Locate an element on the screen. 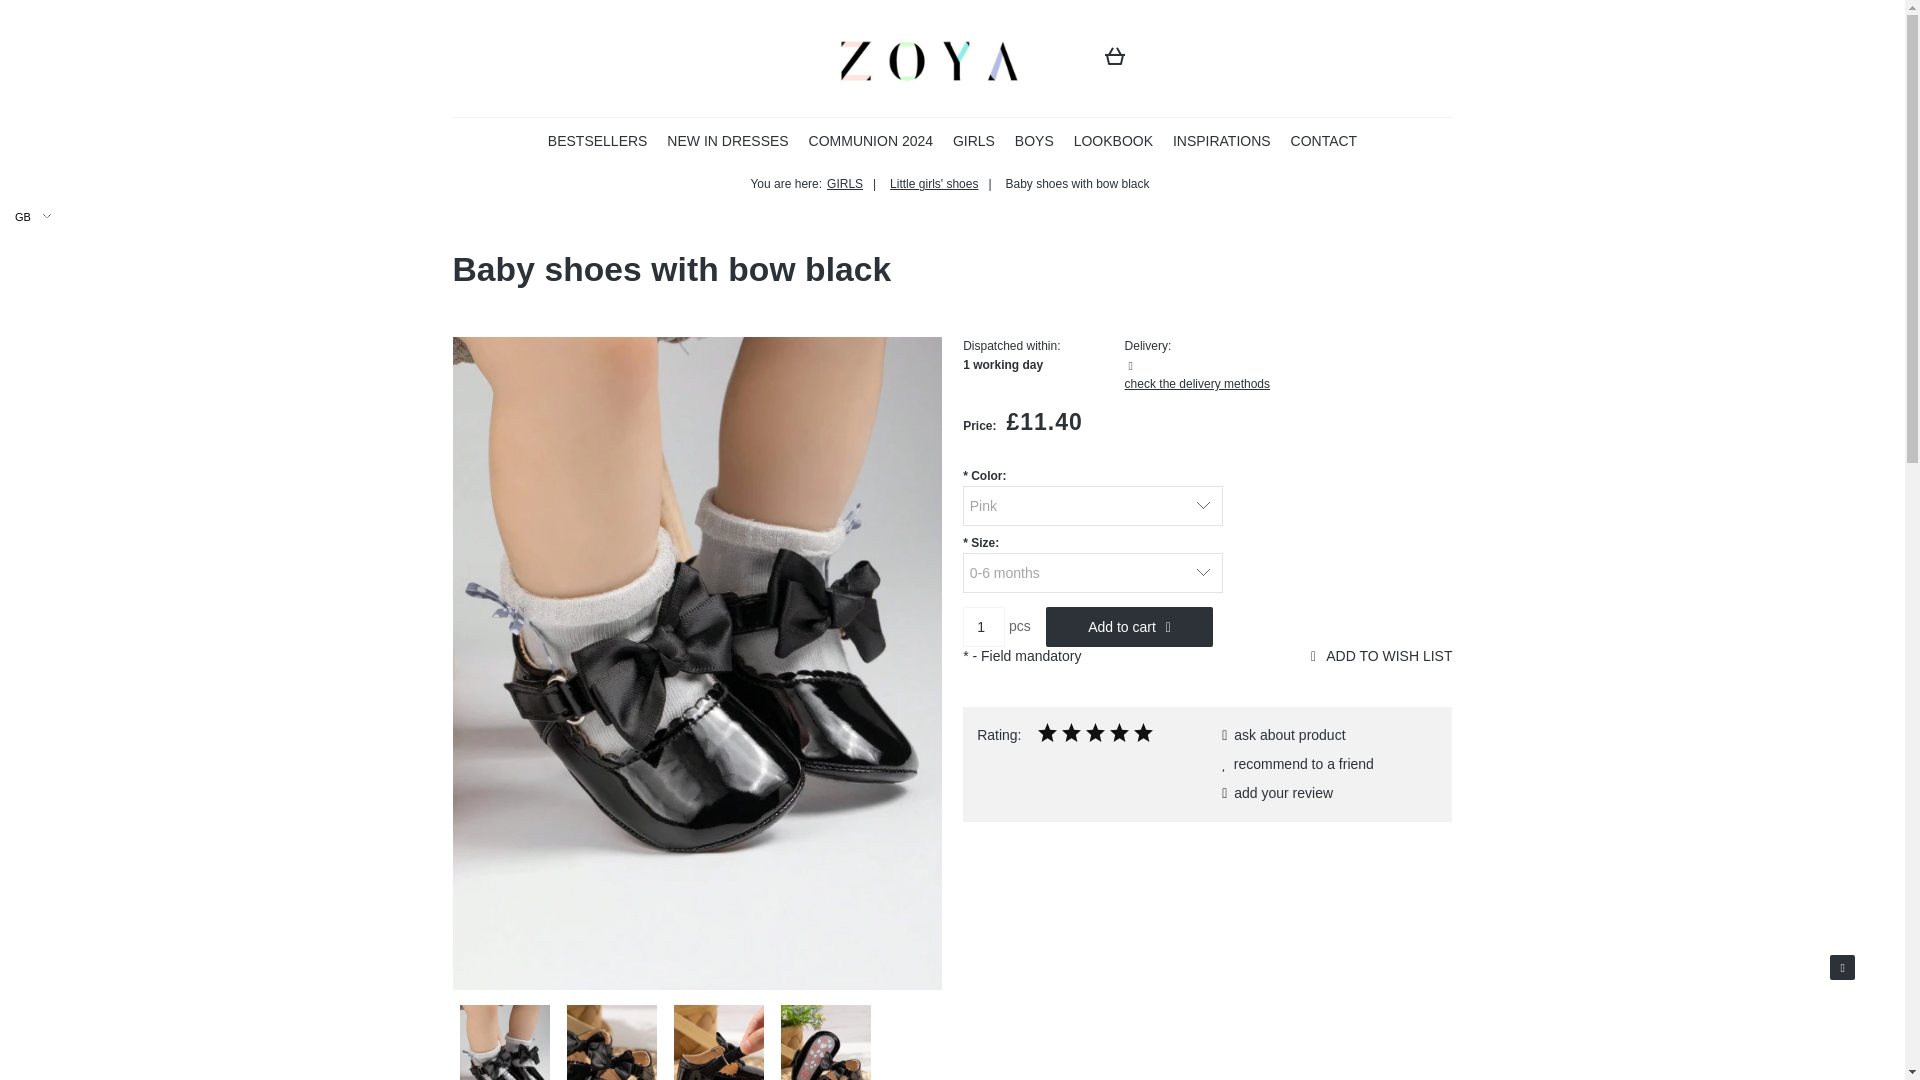 This screenshot has width=1920, height=1080. Home page is located at coordinates (928, 58).